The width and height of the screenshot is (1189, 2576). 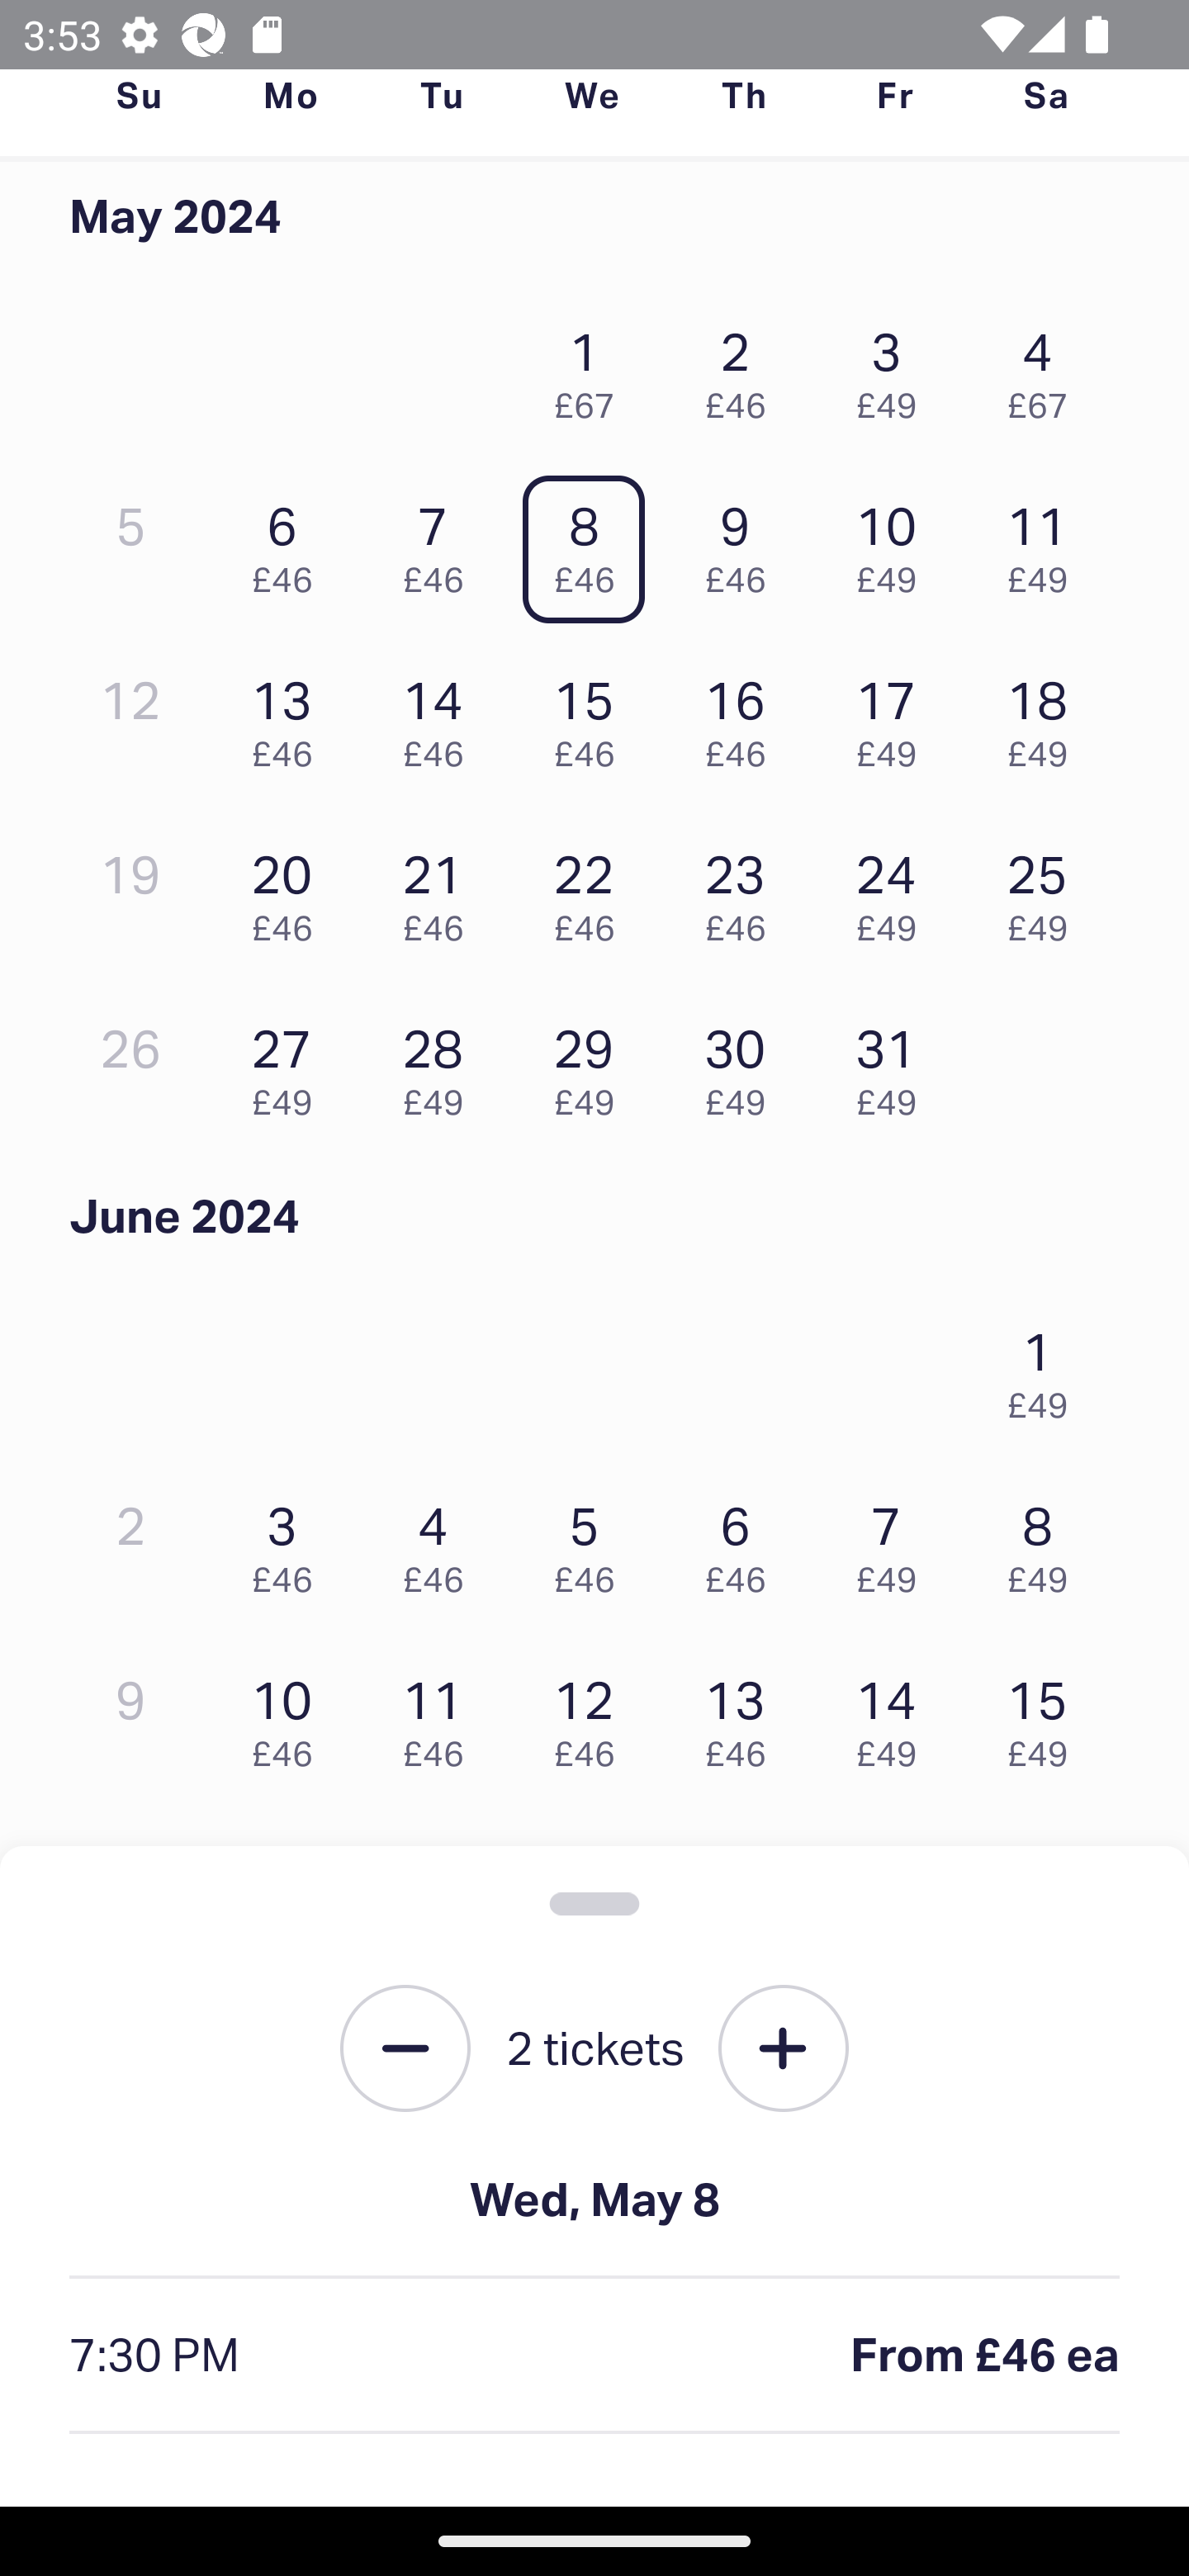 I want to click on 28 £49, so click(x=441, y=1065).